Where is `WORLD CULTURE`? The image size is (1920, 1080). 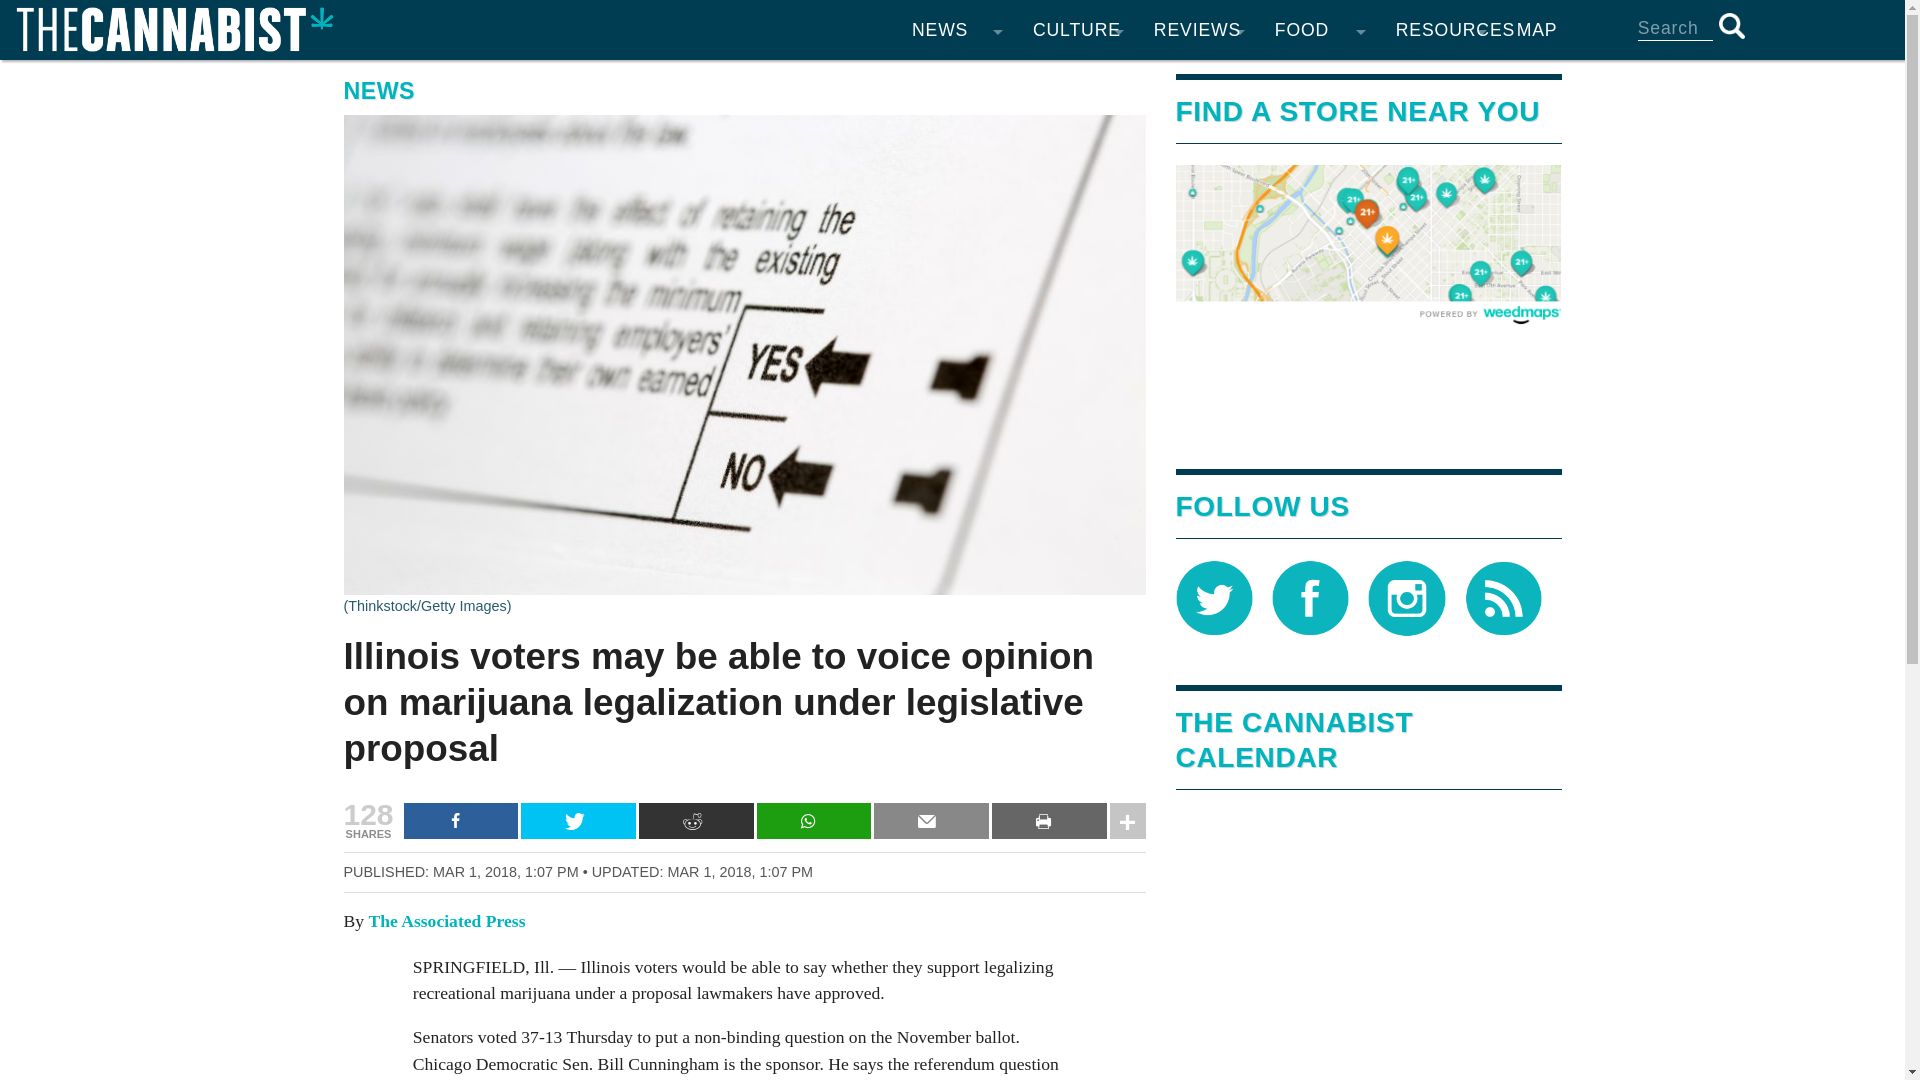
WORLD CULTURE is located at coordinates (1078, 360).